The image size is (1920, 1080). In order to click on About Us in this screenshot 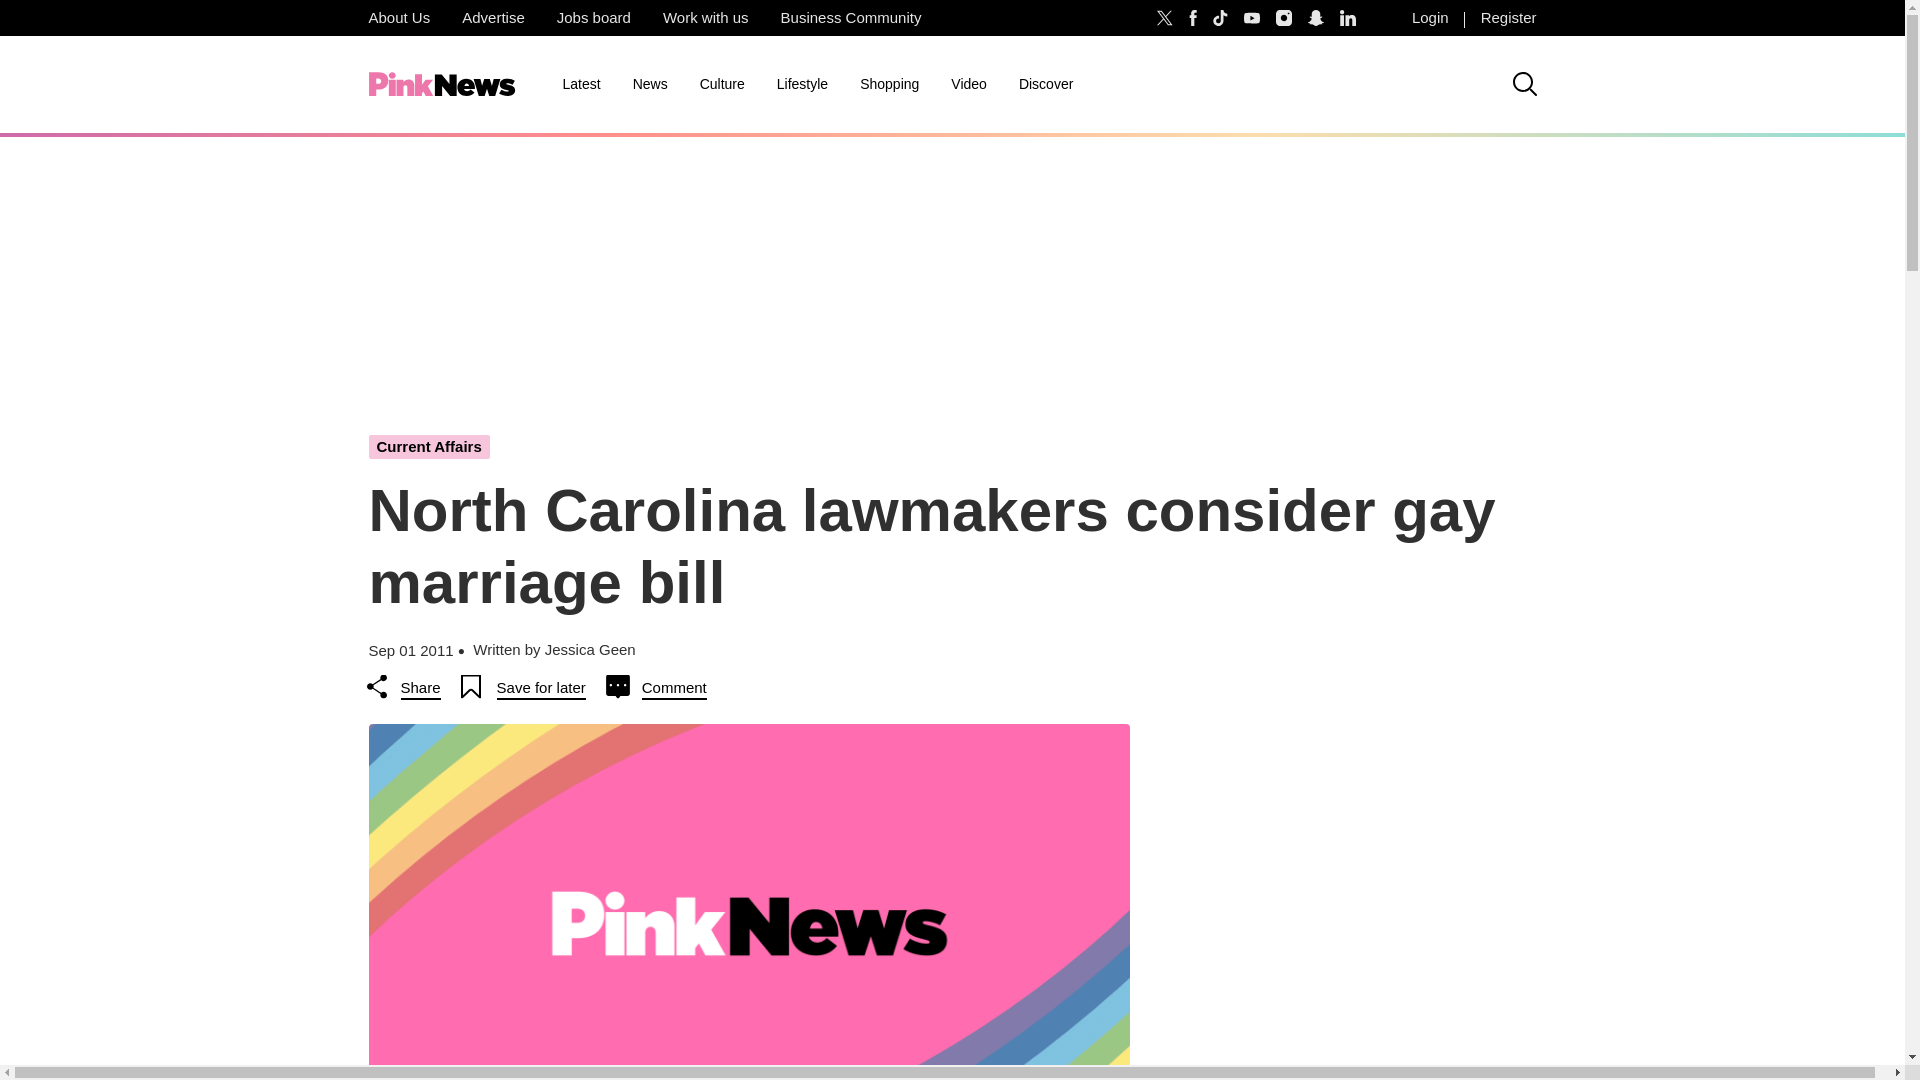, I will do `click(398, 18)`.